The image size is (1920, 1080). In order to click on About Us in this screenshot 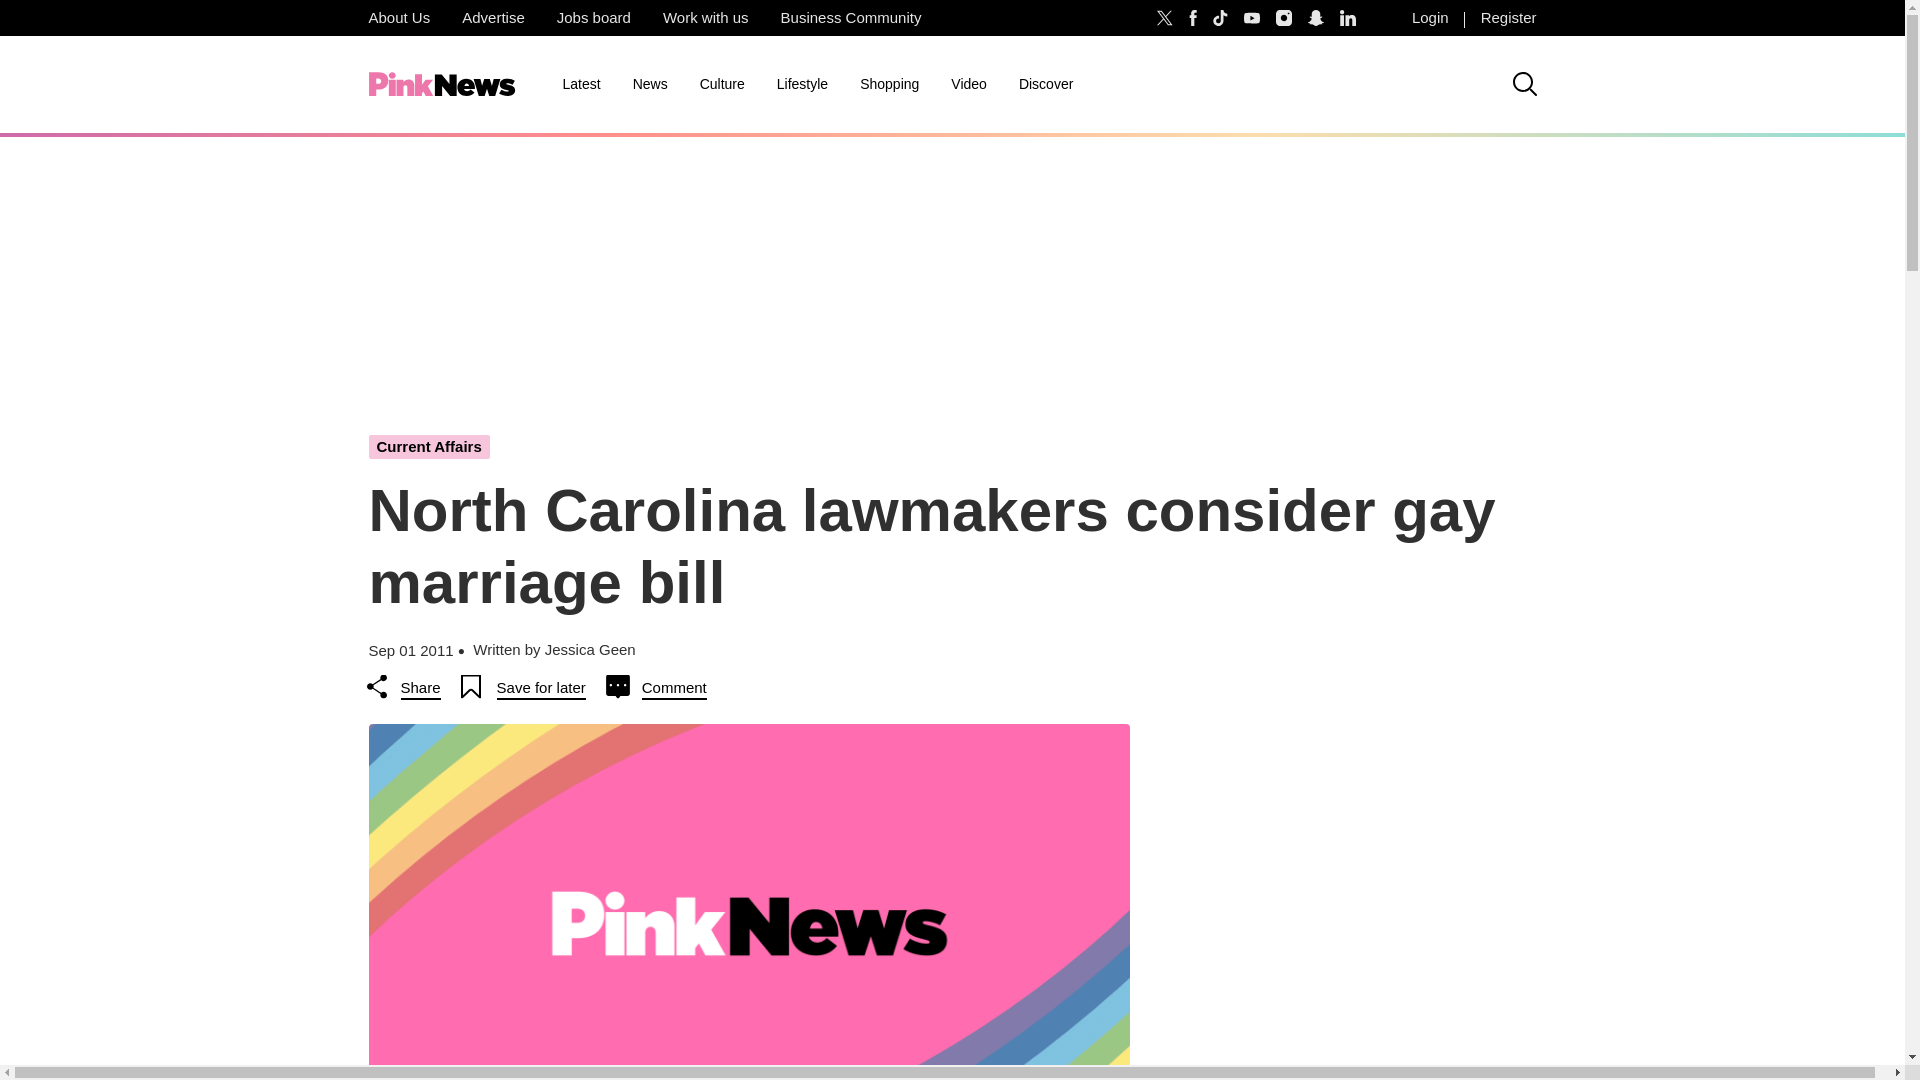, I will do `click(398, 18)`.